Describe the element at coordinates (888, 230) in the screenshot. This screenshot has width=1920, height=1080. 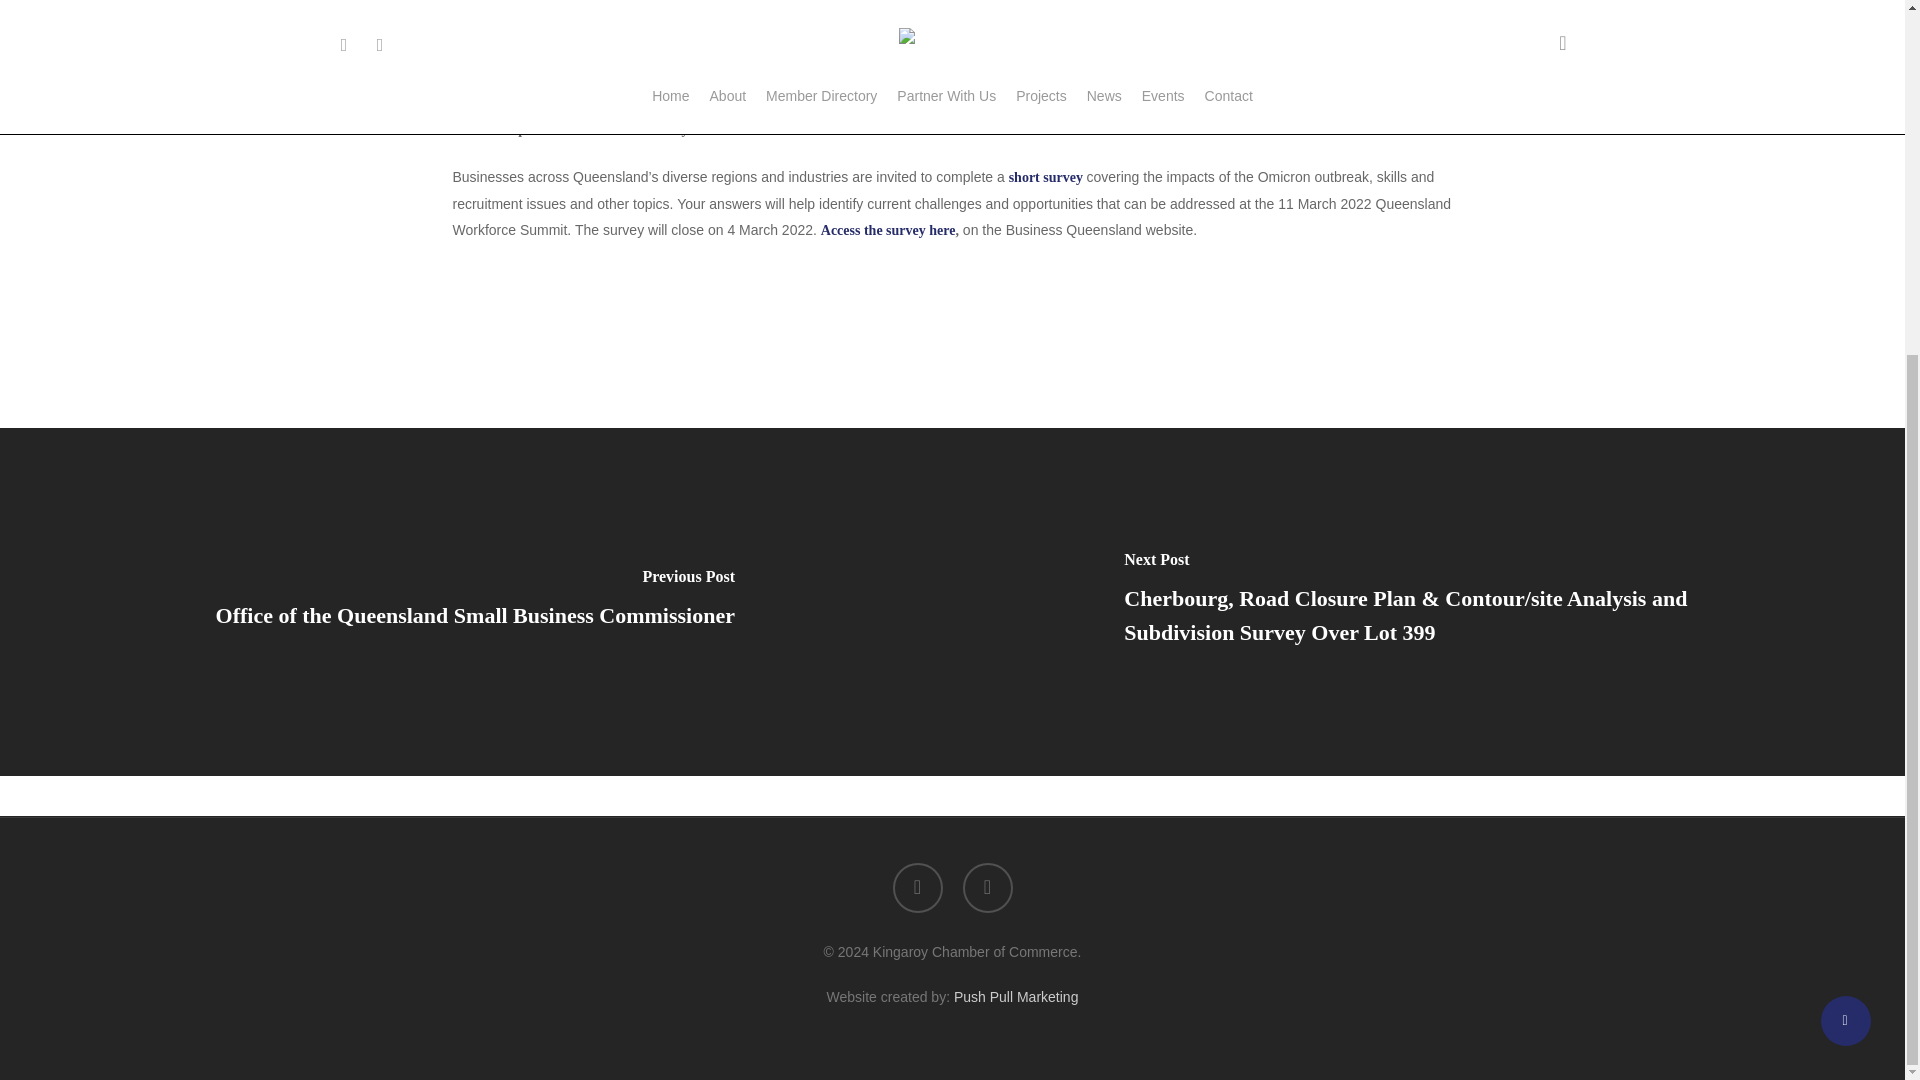
I see `Access the survey here` at that location.